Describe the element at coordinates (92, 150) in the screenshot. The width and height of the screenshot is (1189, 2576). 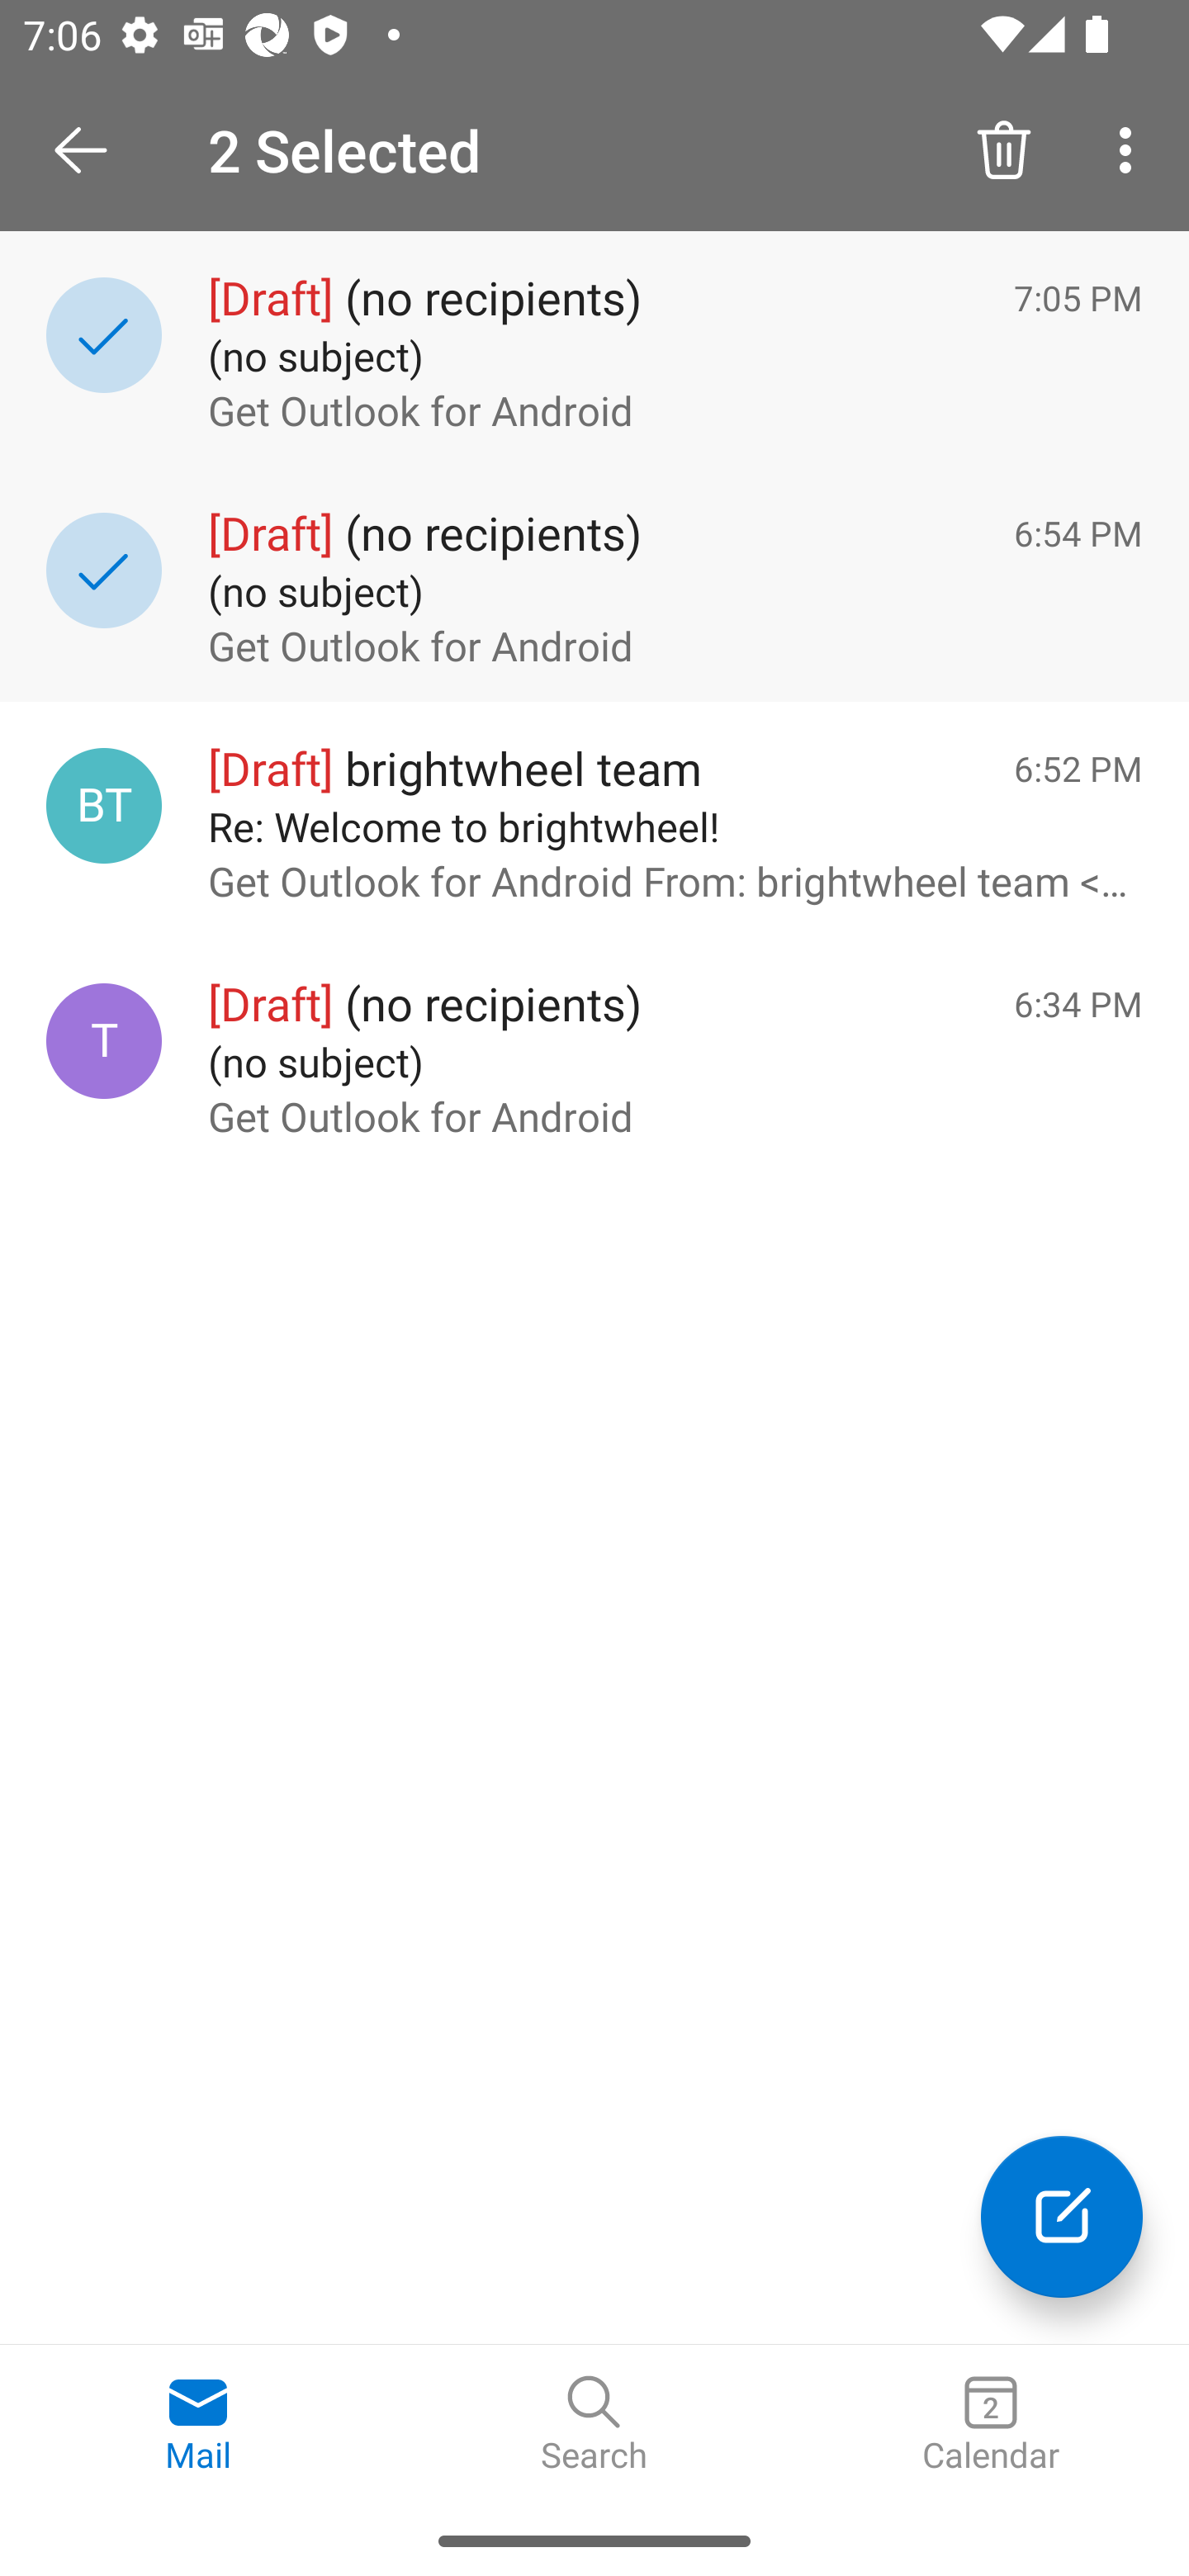
I see `Open Navigation Drawer` at that location.